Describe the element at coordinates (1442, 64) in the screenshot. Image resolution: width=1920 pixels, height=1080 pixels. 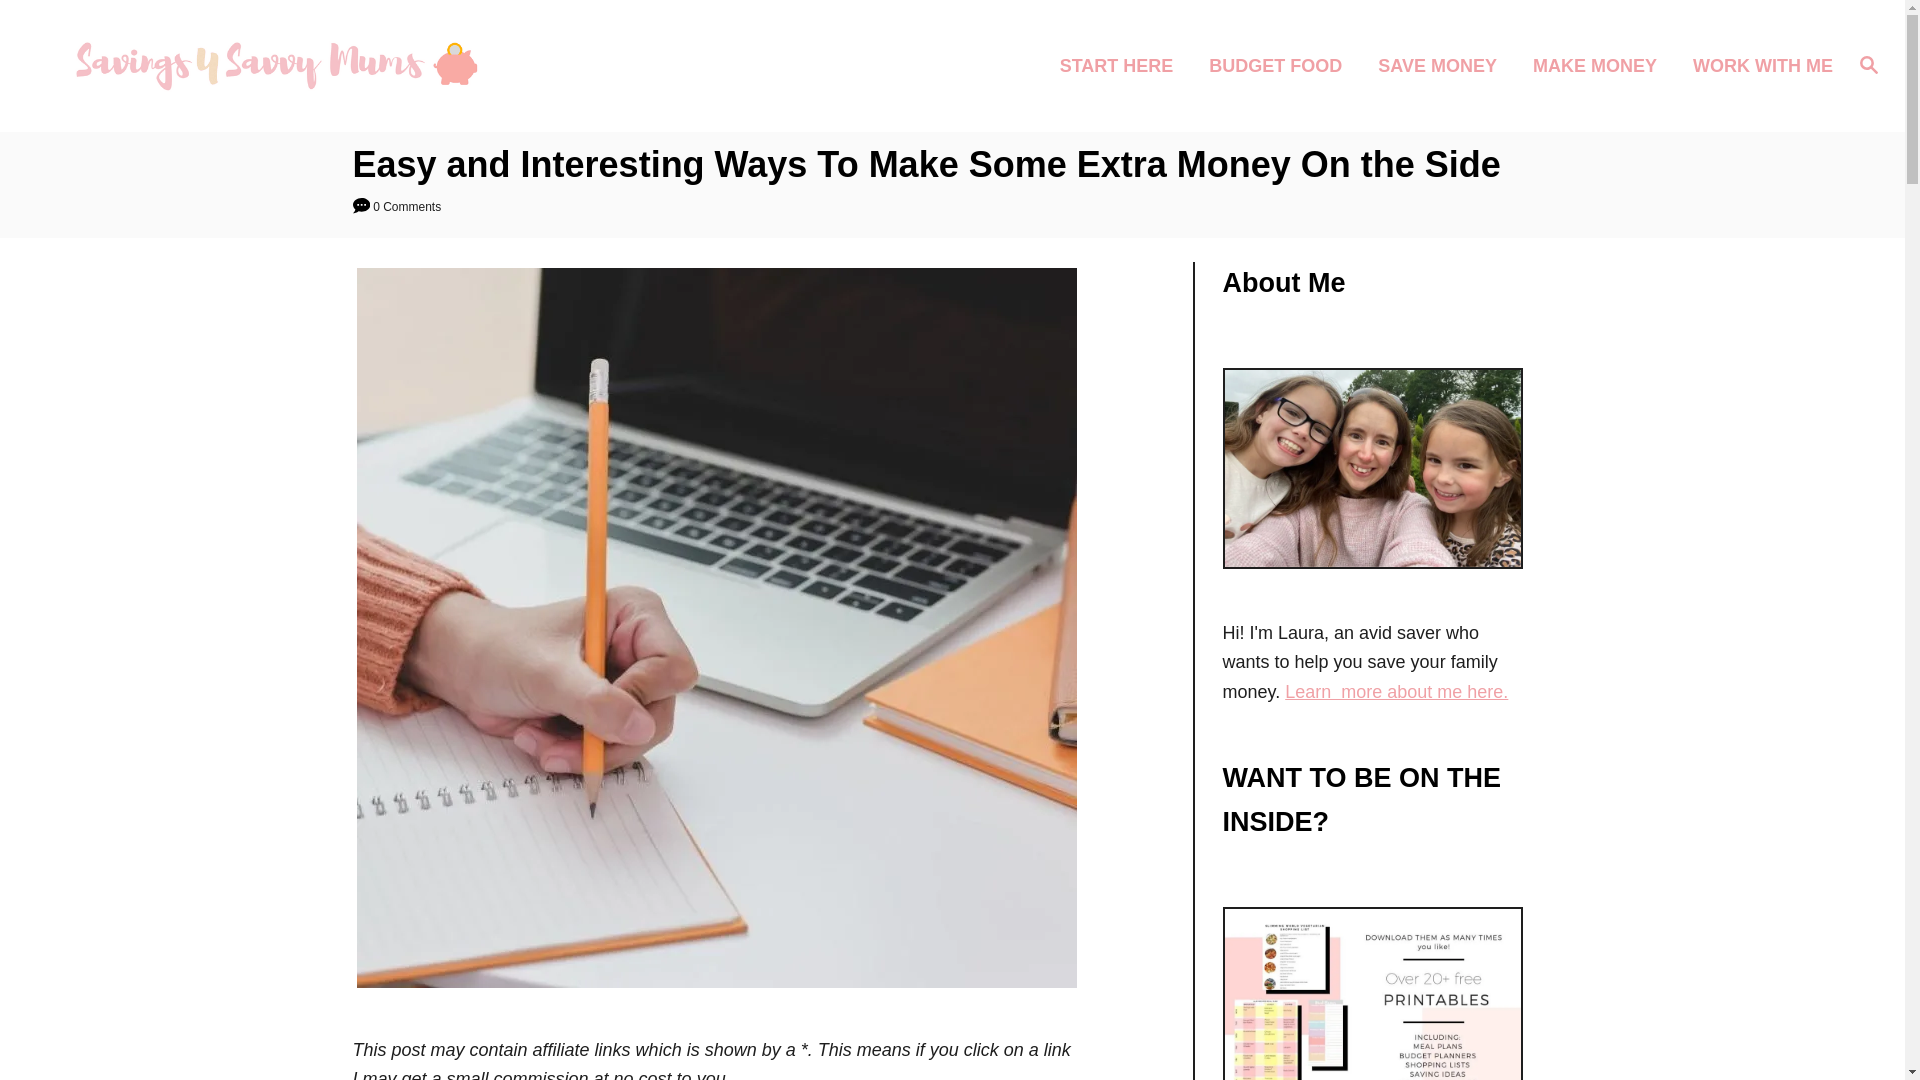
I see `SAVE MONEY` at that location.